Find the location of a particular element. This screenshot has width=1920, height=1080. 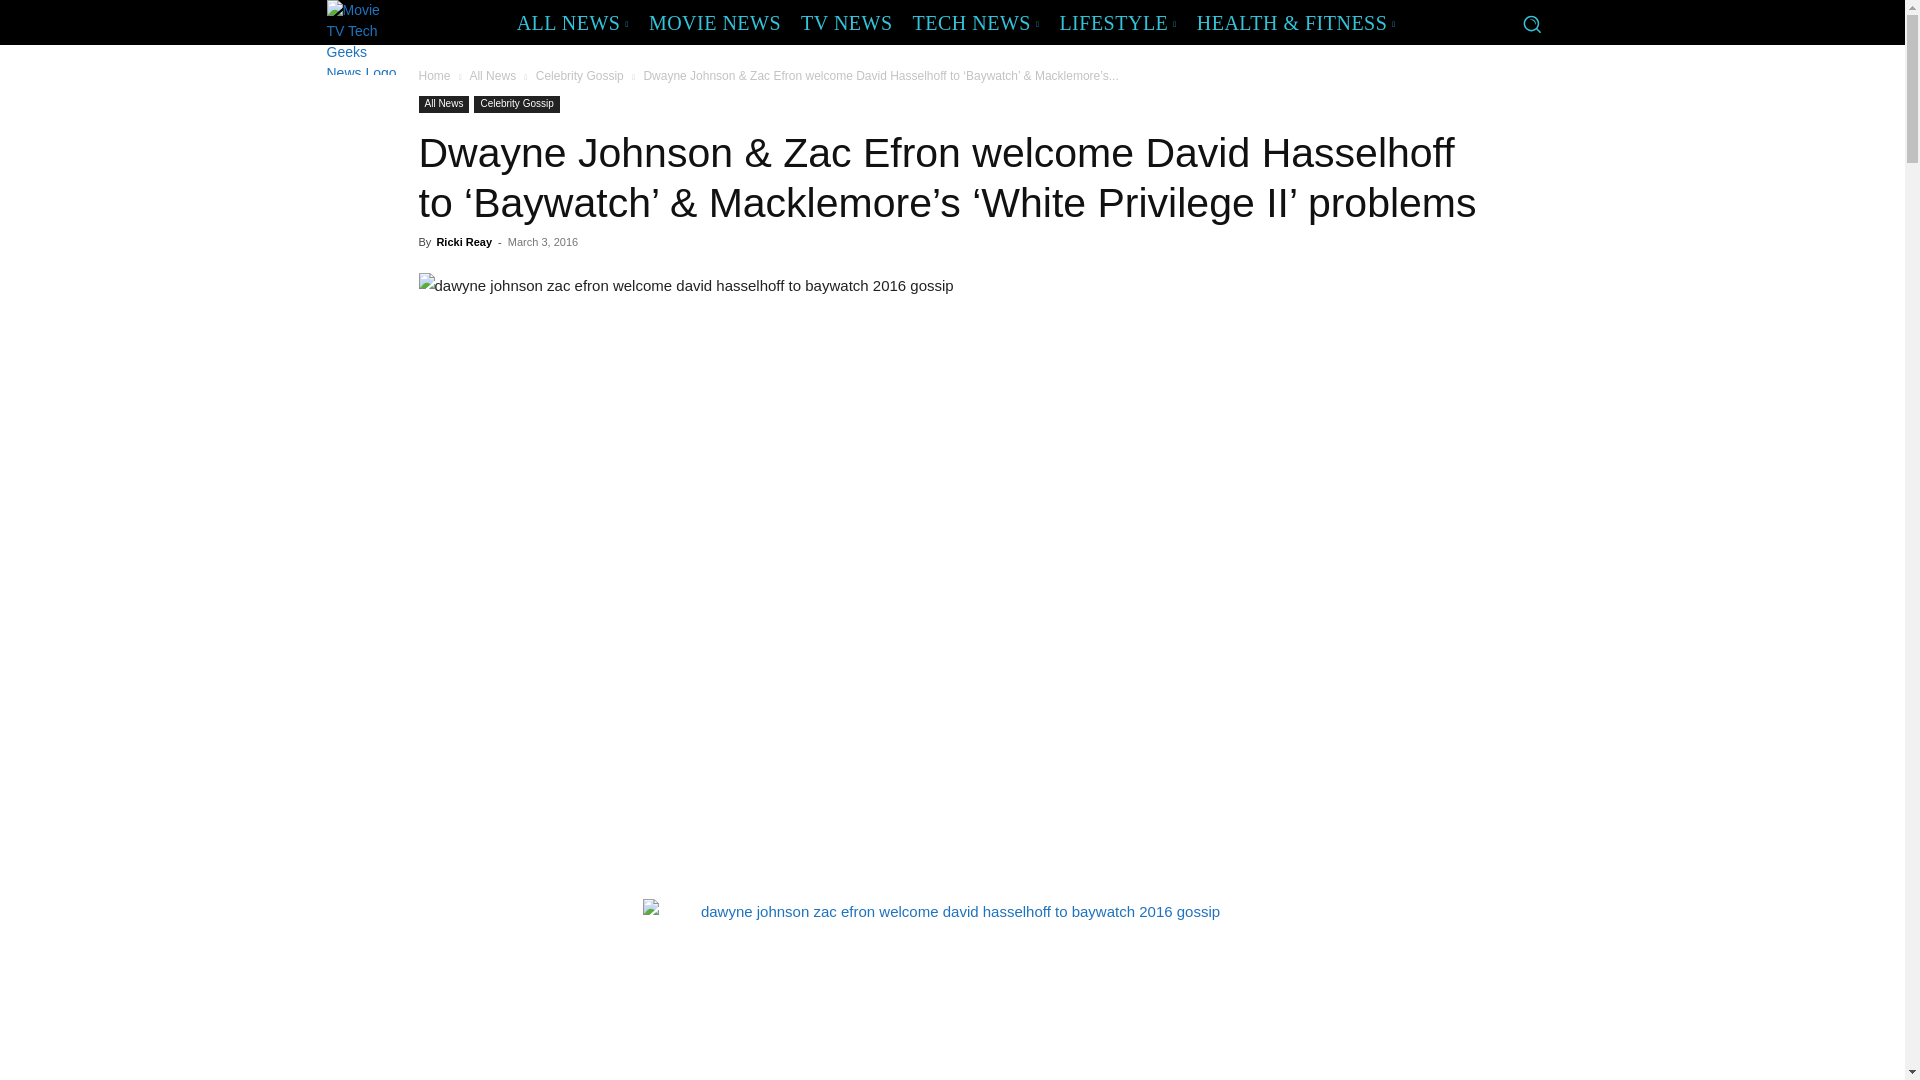

TECH NEWS is located at coordinates (976, 22).